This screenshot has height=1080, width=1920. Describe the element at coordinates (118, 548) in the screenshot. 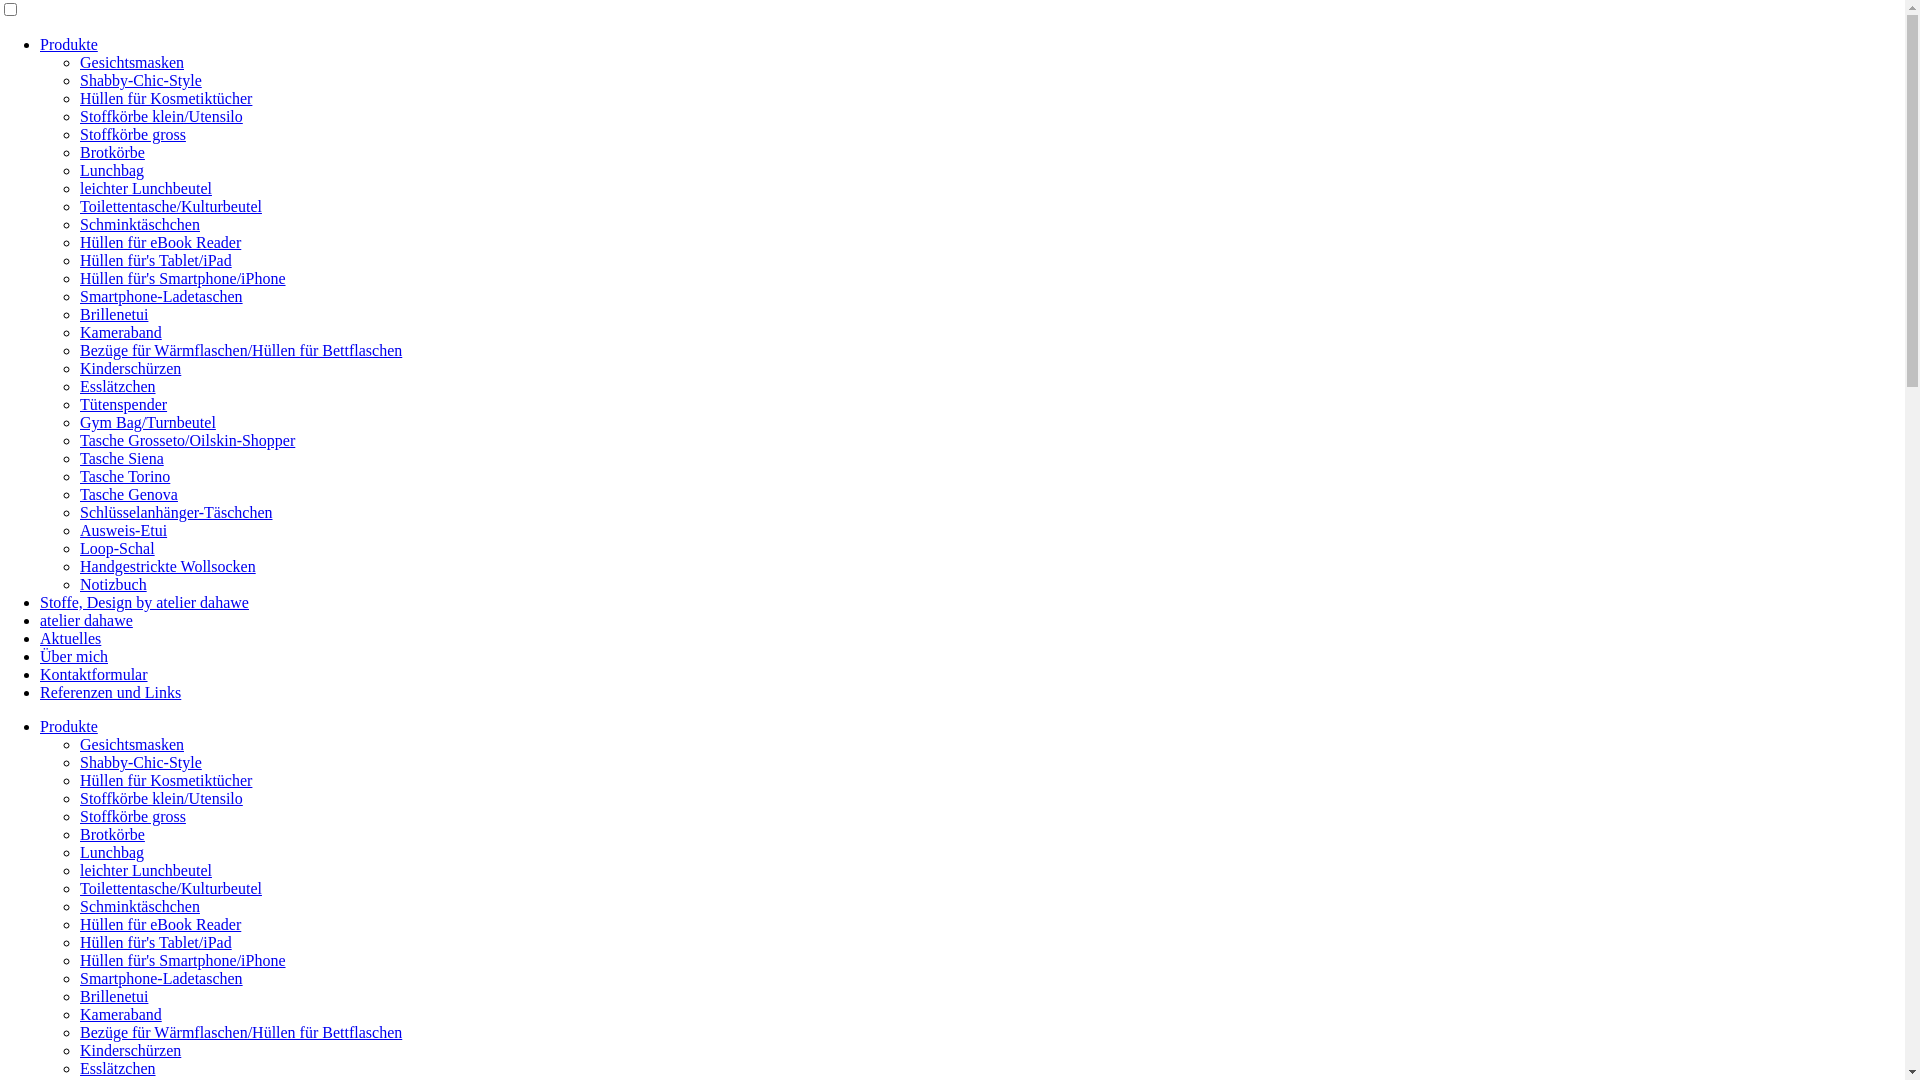

I see `Loop-Schal` at that location.